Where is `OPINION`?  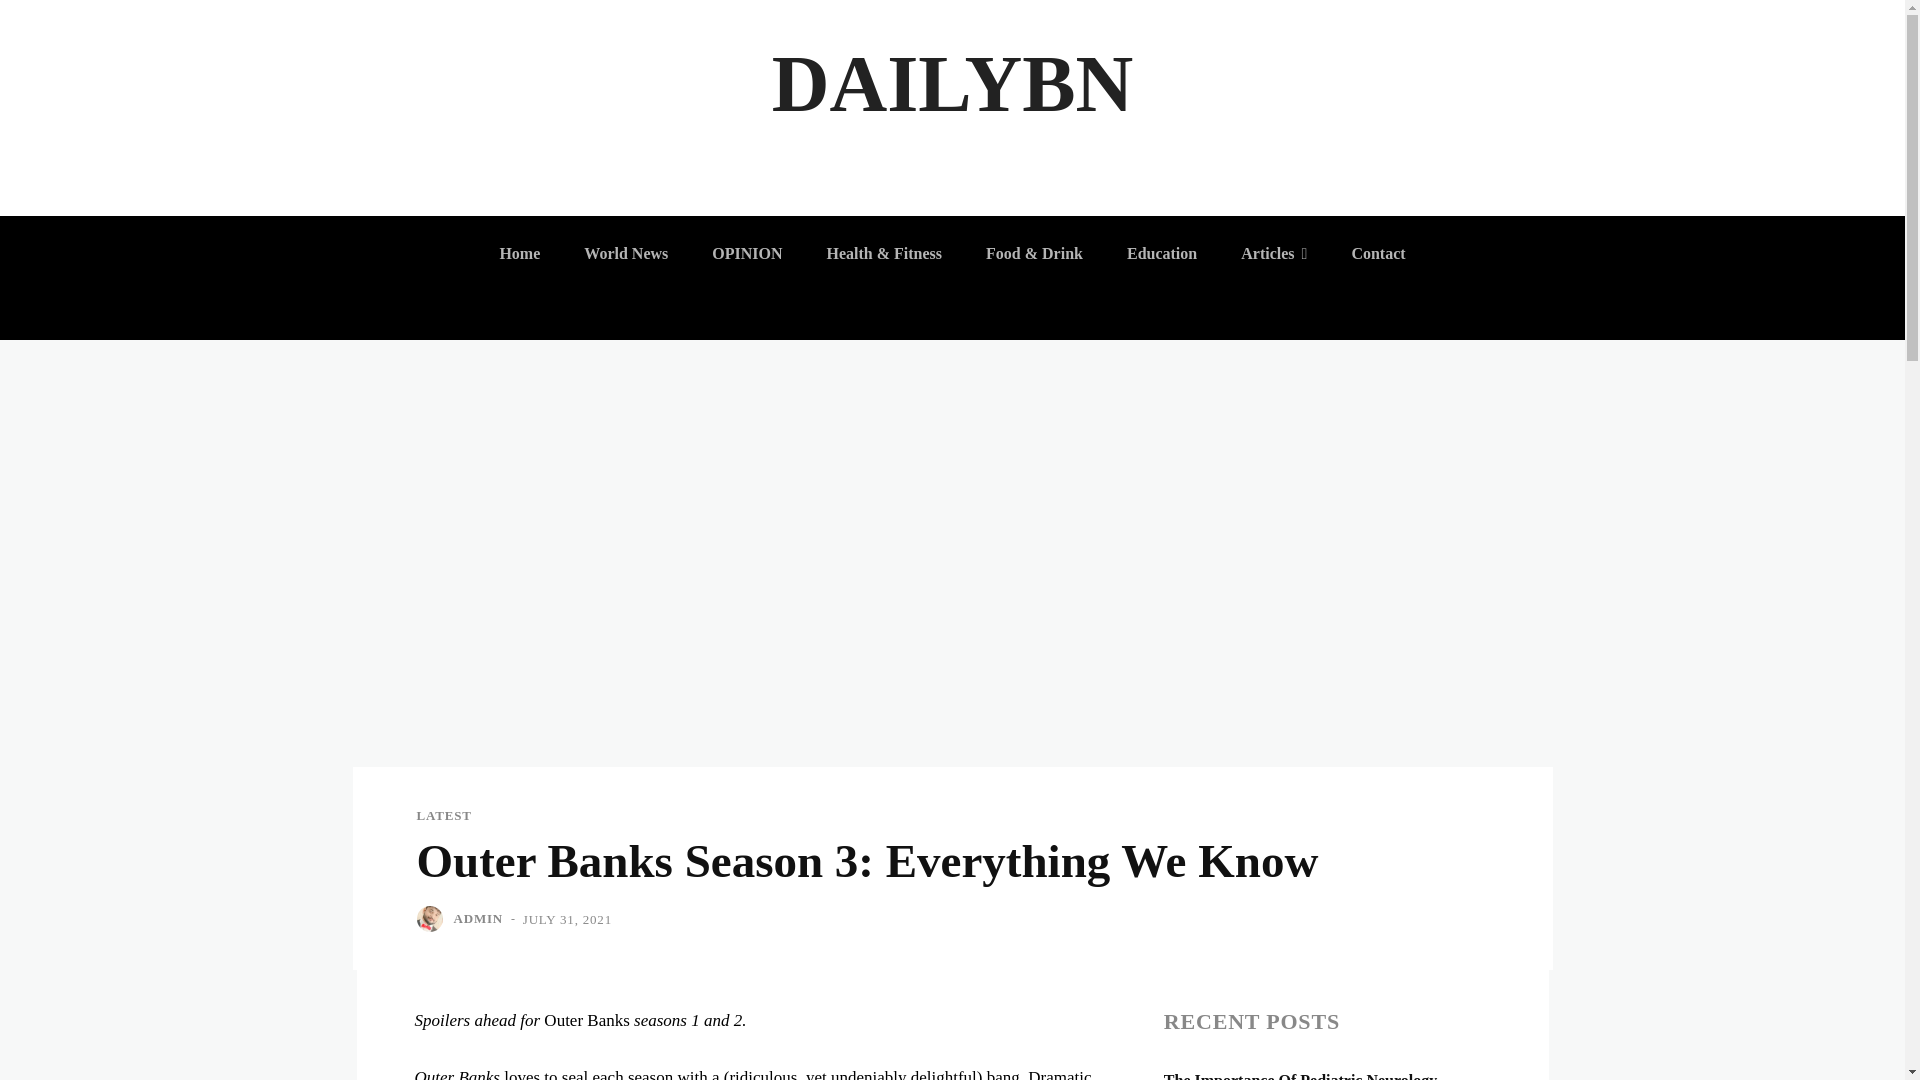 OPINION is located at coordinates (747, 254).